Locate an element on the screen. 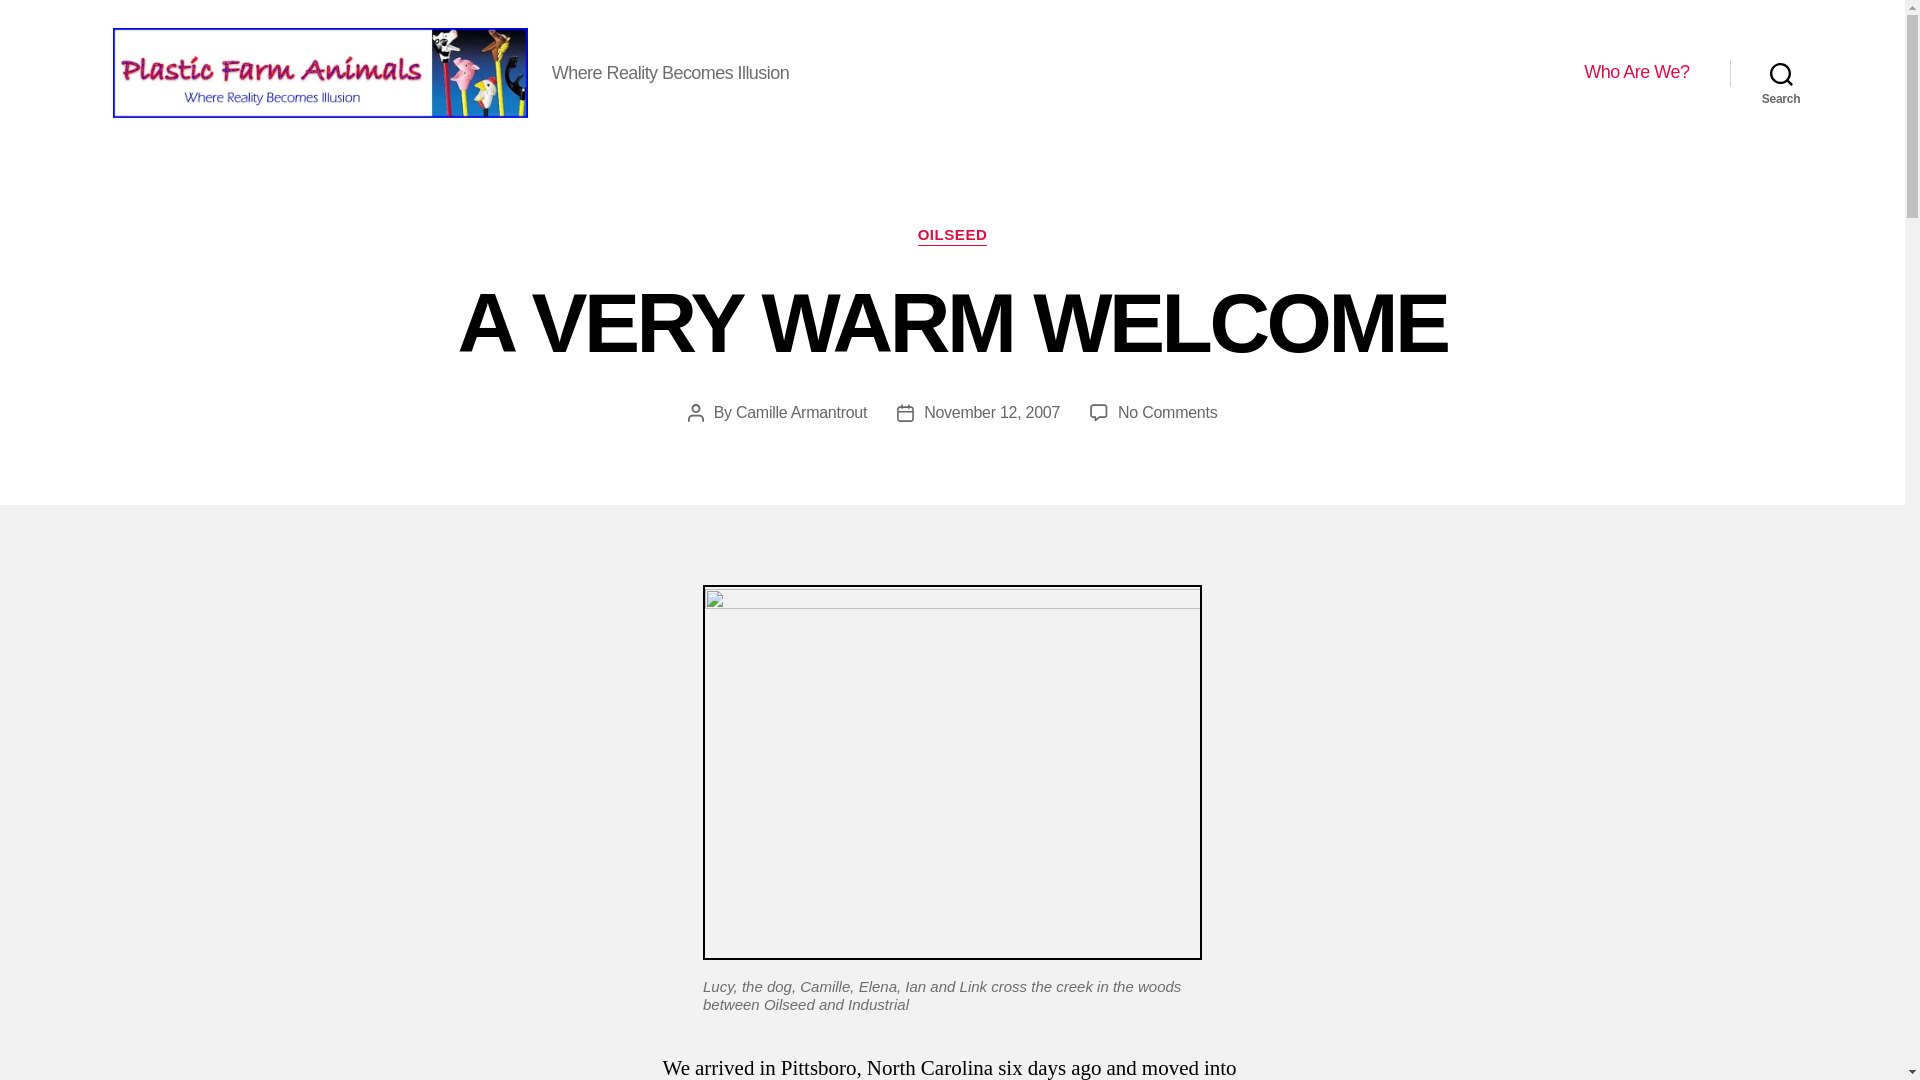 The width and height of the screenshot is (1920, 1080). OILSEED is located at coordinates (952, 236).